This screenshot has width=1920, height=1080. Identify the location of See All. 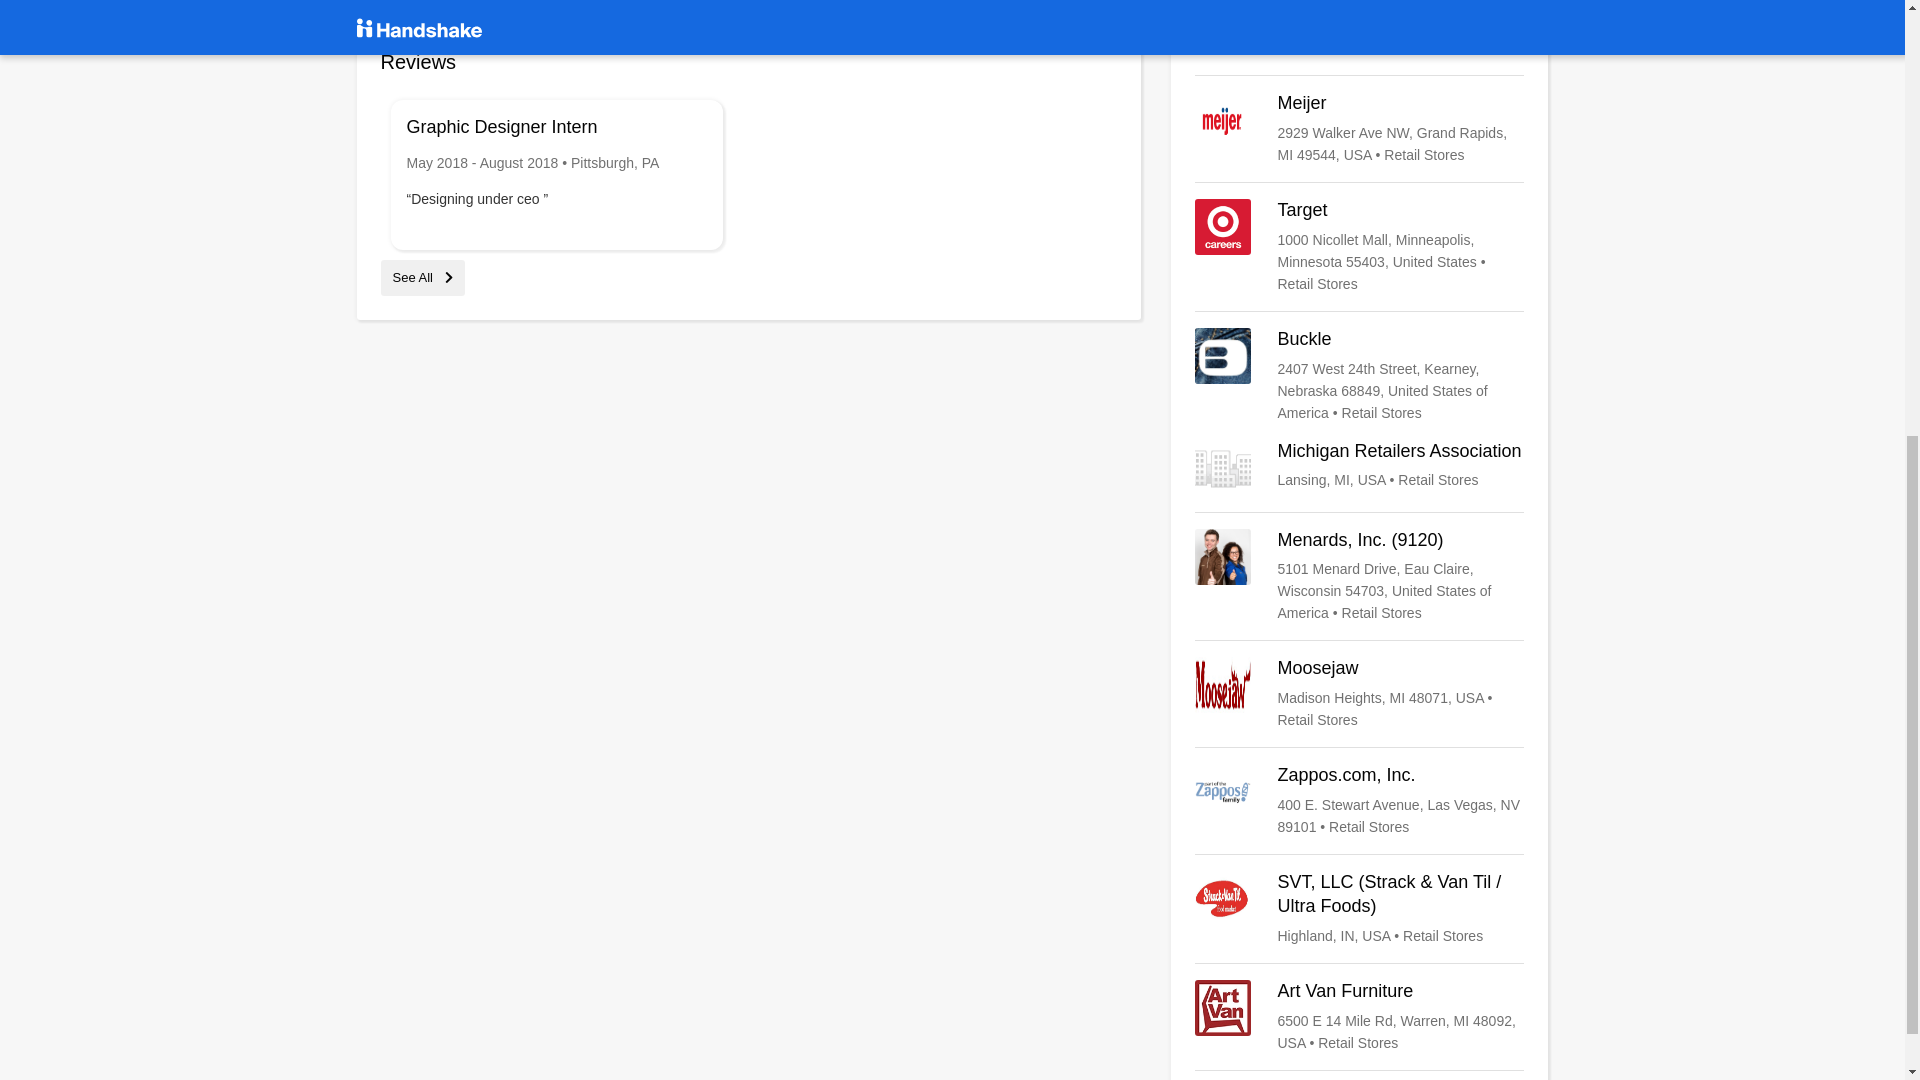
(422, 278).